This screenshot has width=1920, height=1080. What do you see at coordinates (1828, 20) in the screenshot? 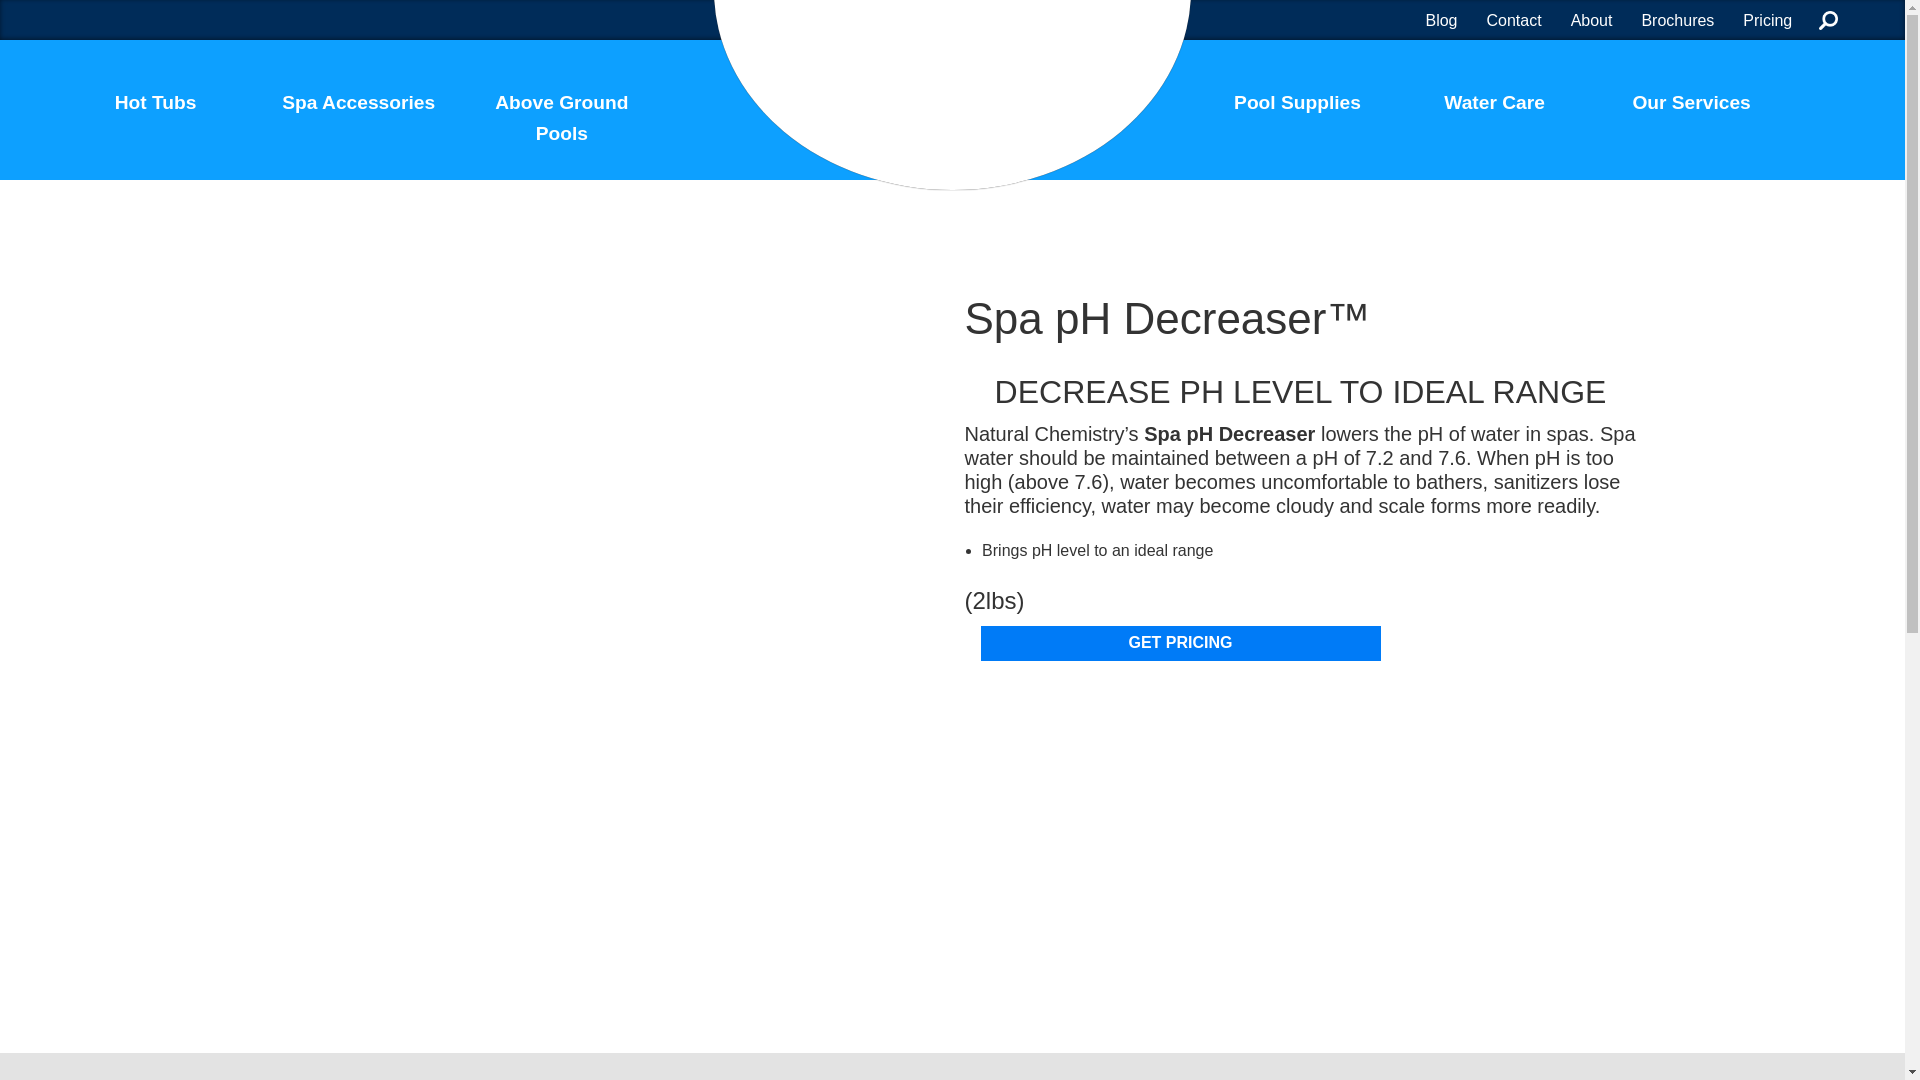
I see `Search` at bounding box center [1828, 20].